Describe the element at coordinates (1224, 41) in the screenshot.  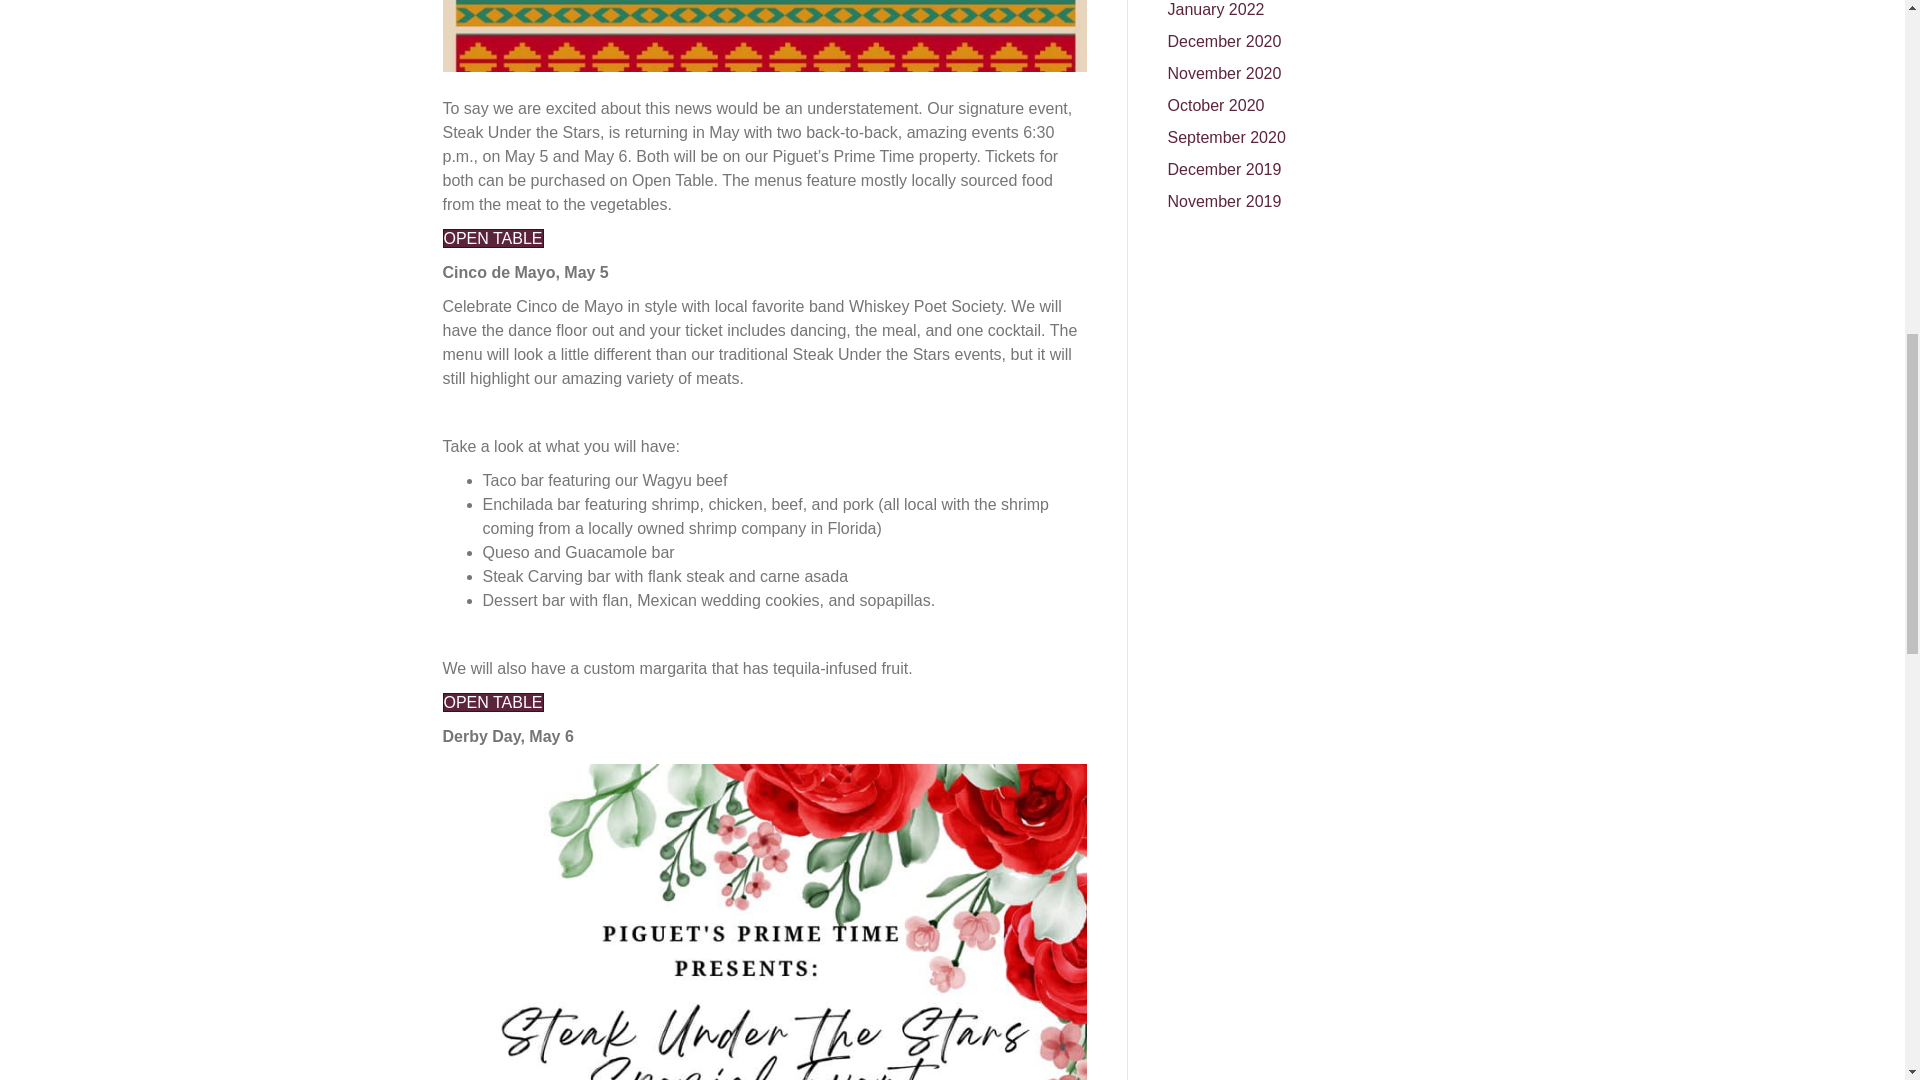
I see `December 2020` at that location.